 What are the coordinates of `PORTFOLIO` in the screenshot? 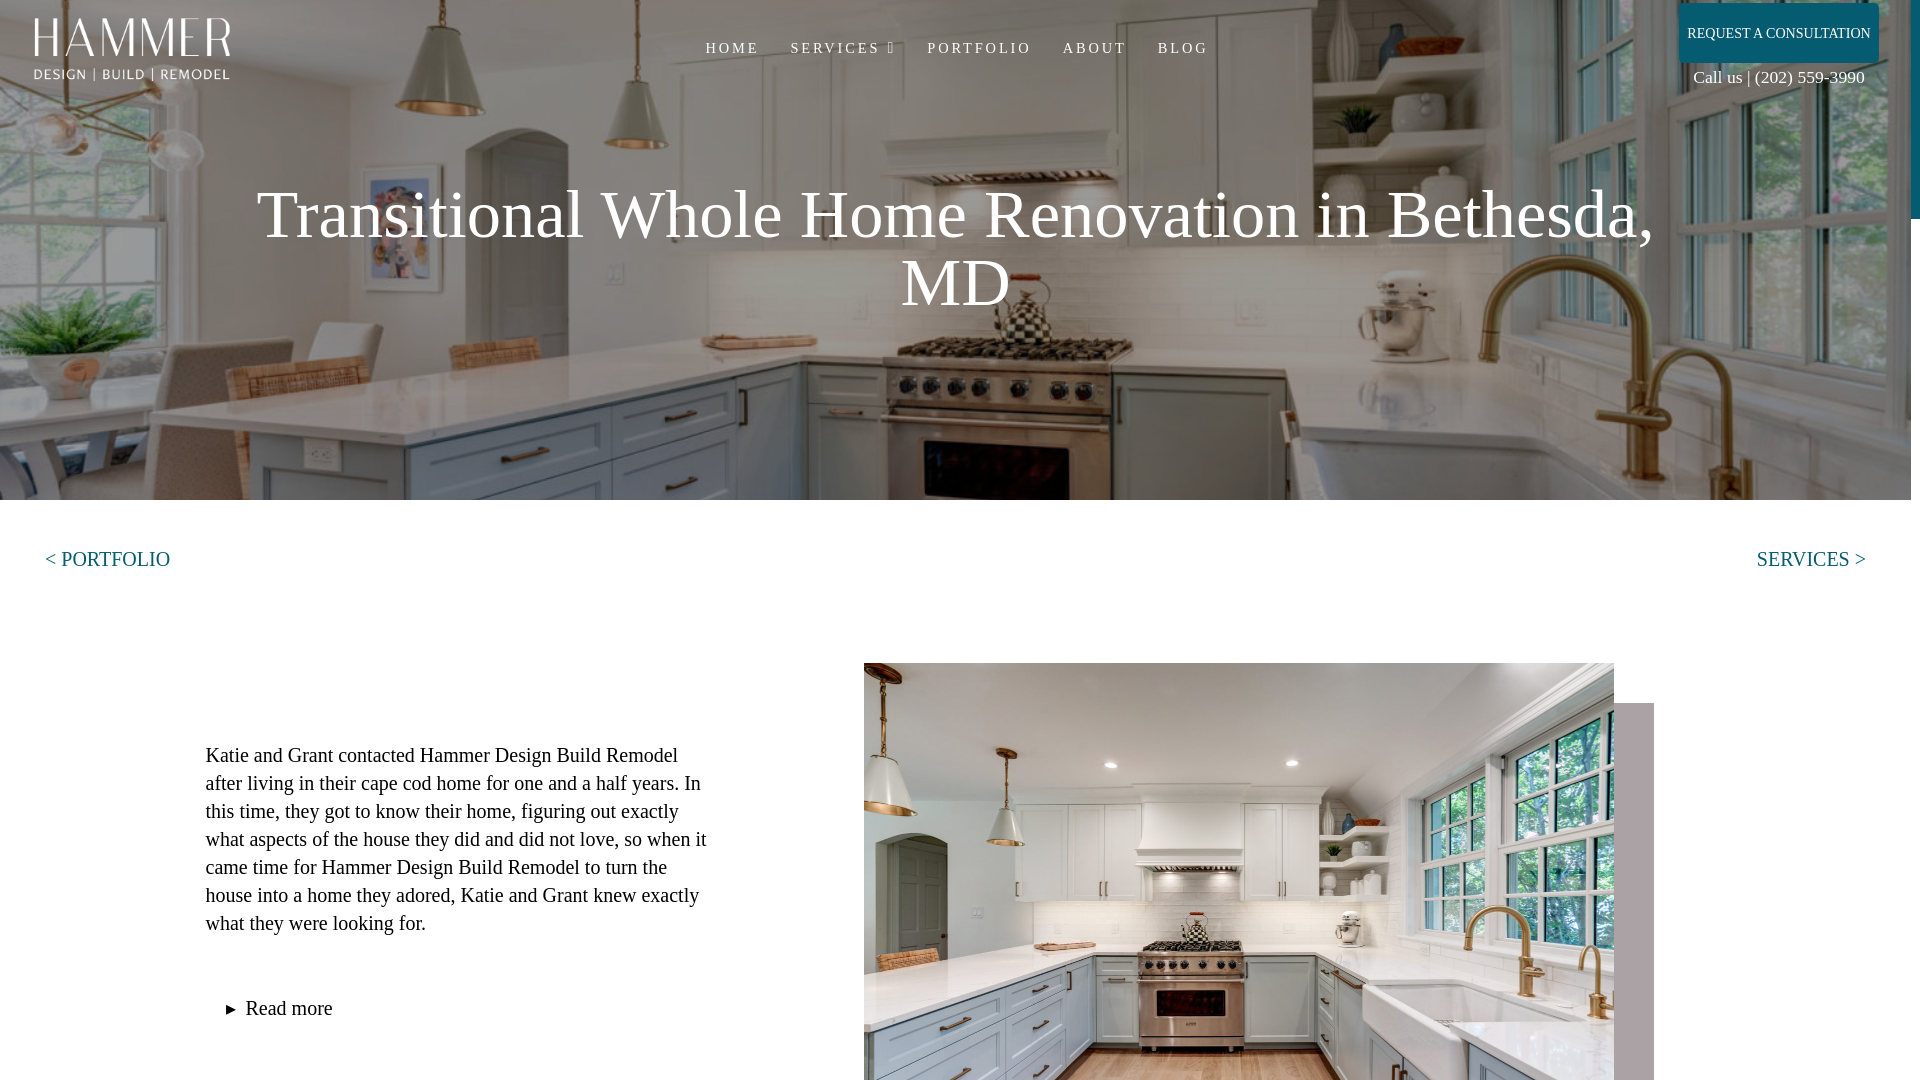 It's located at (977, 48).